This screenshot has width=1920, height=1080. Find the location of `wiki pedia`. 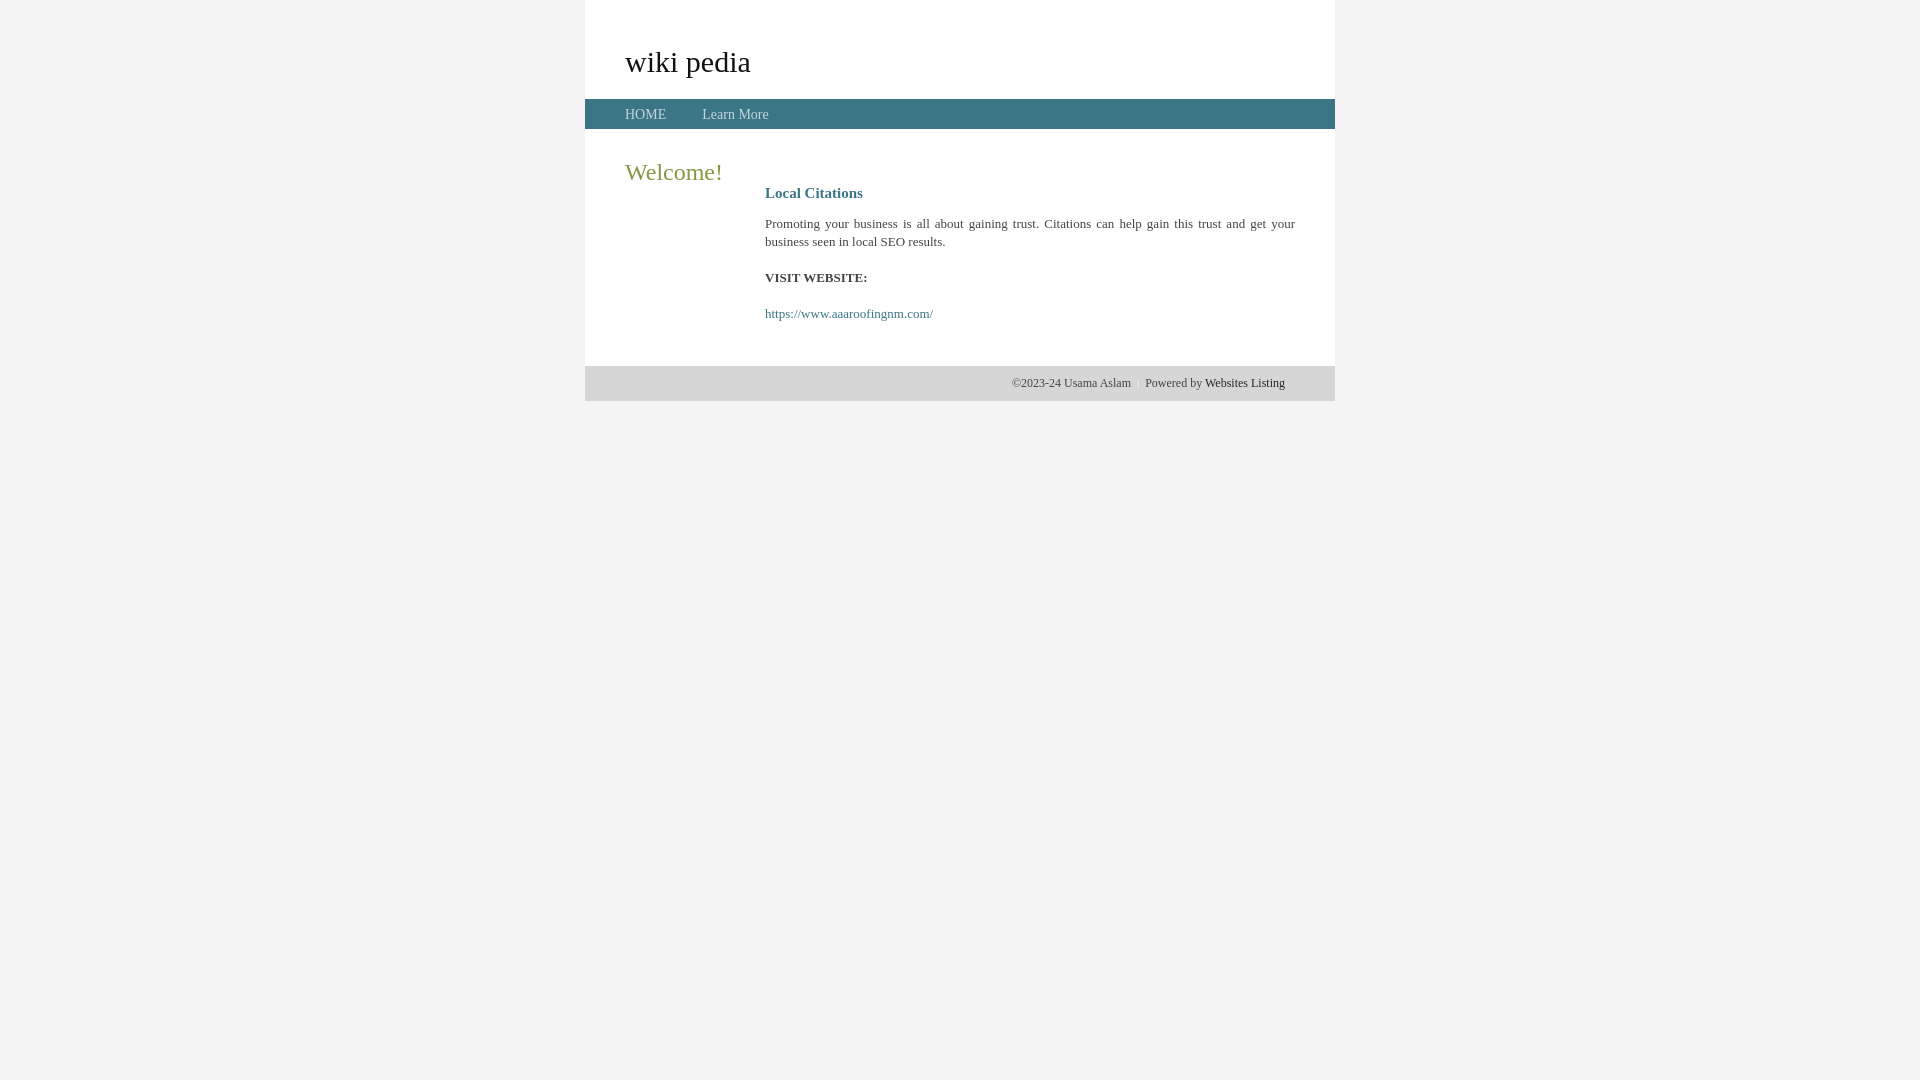

wiki pedia is located at coordinates (688, 61).